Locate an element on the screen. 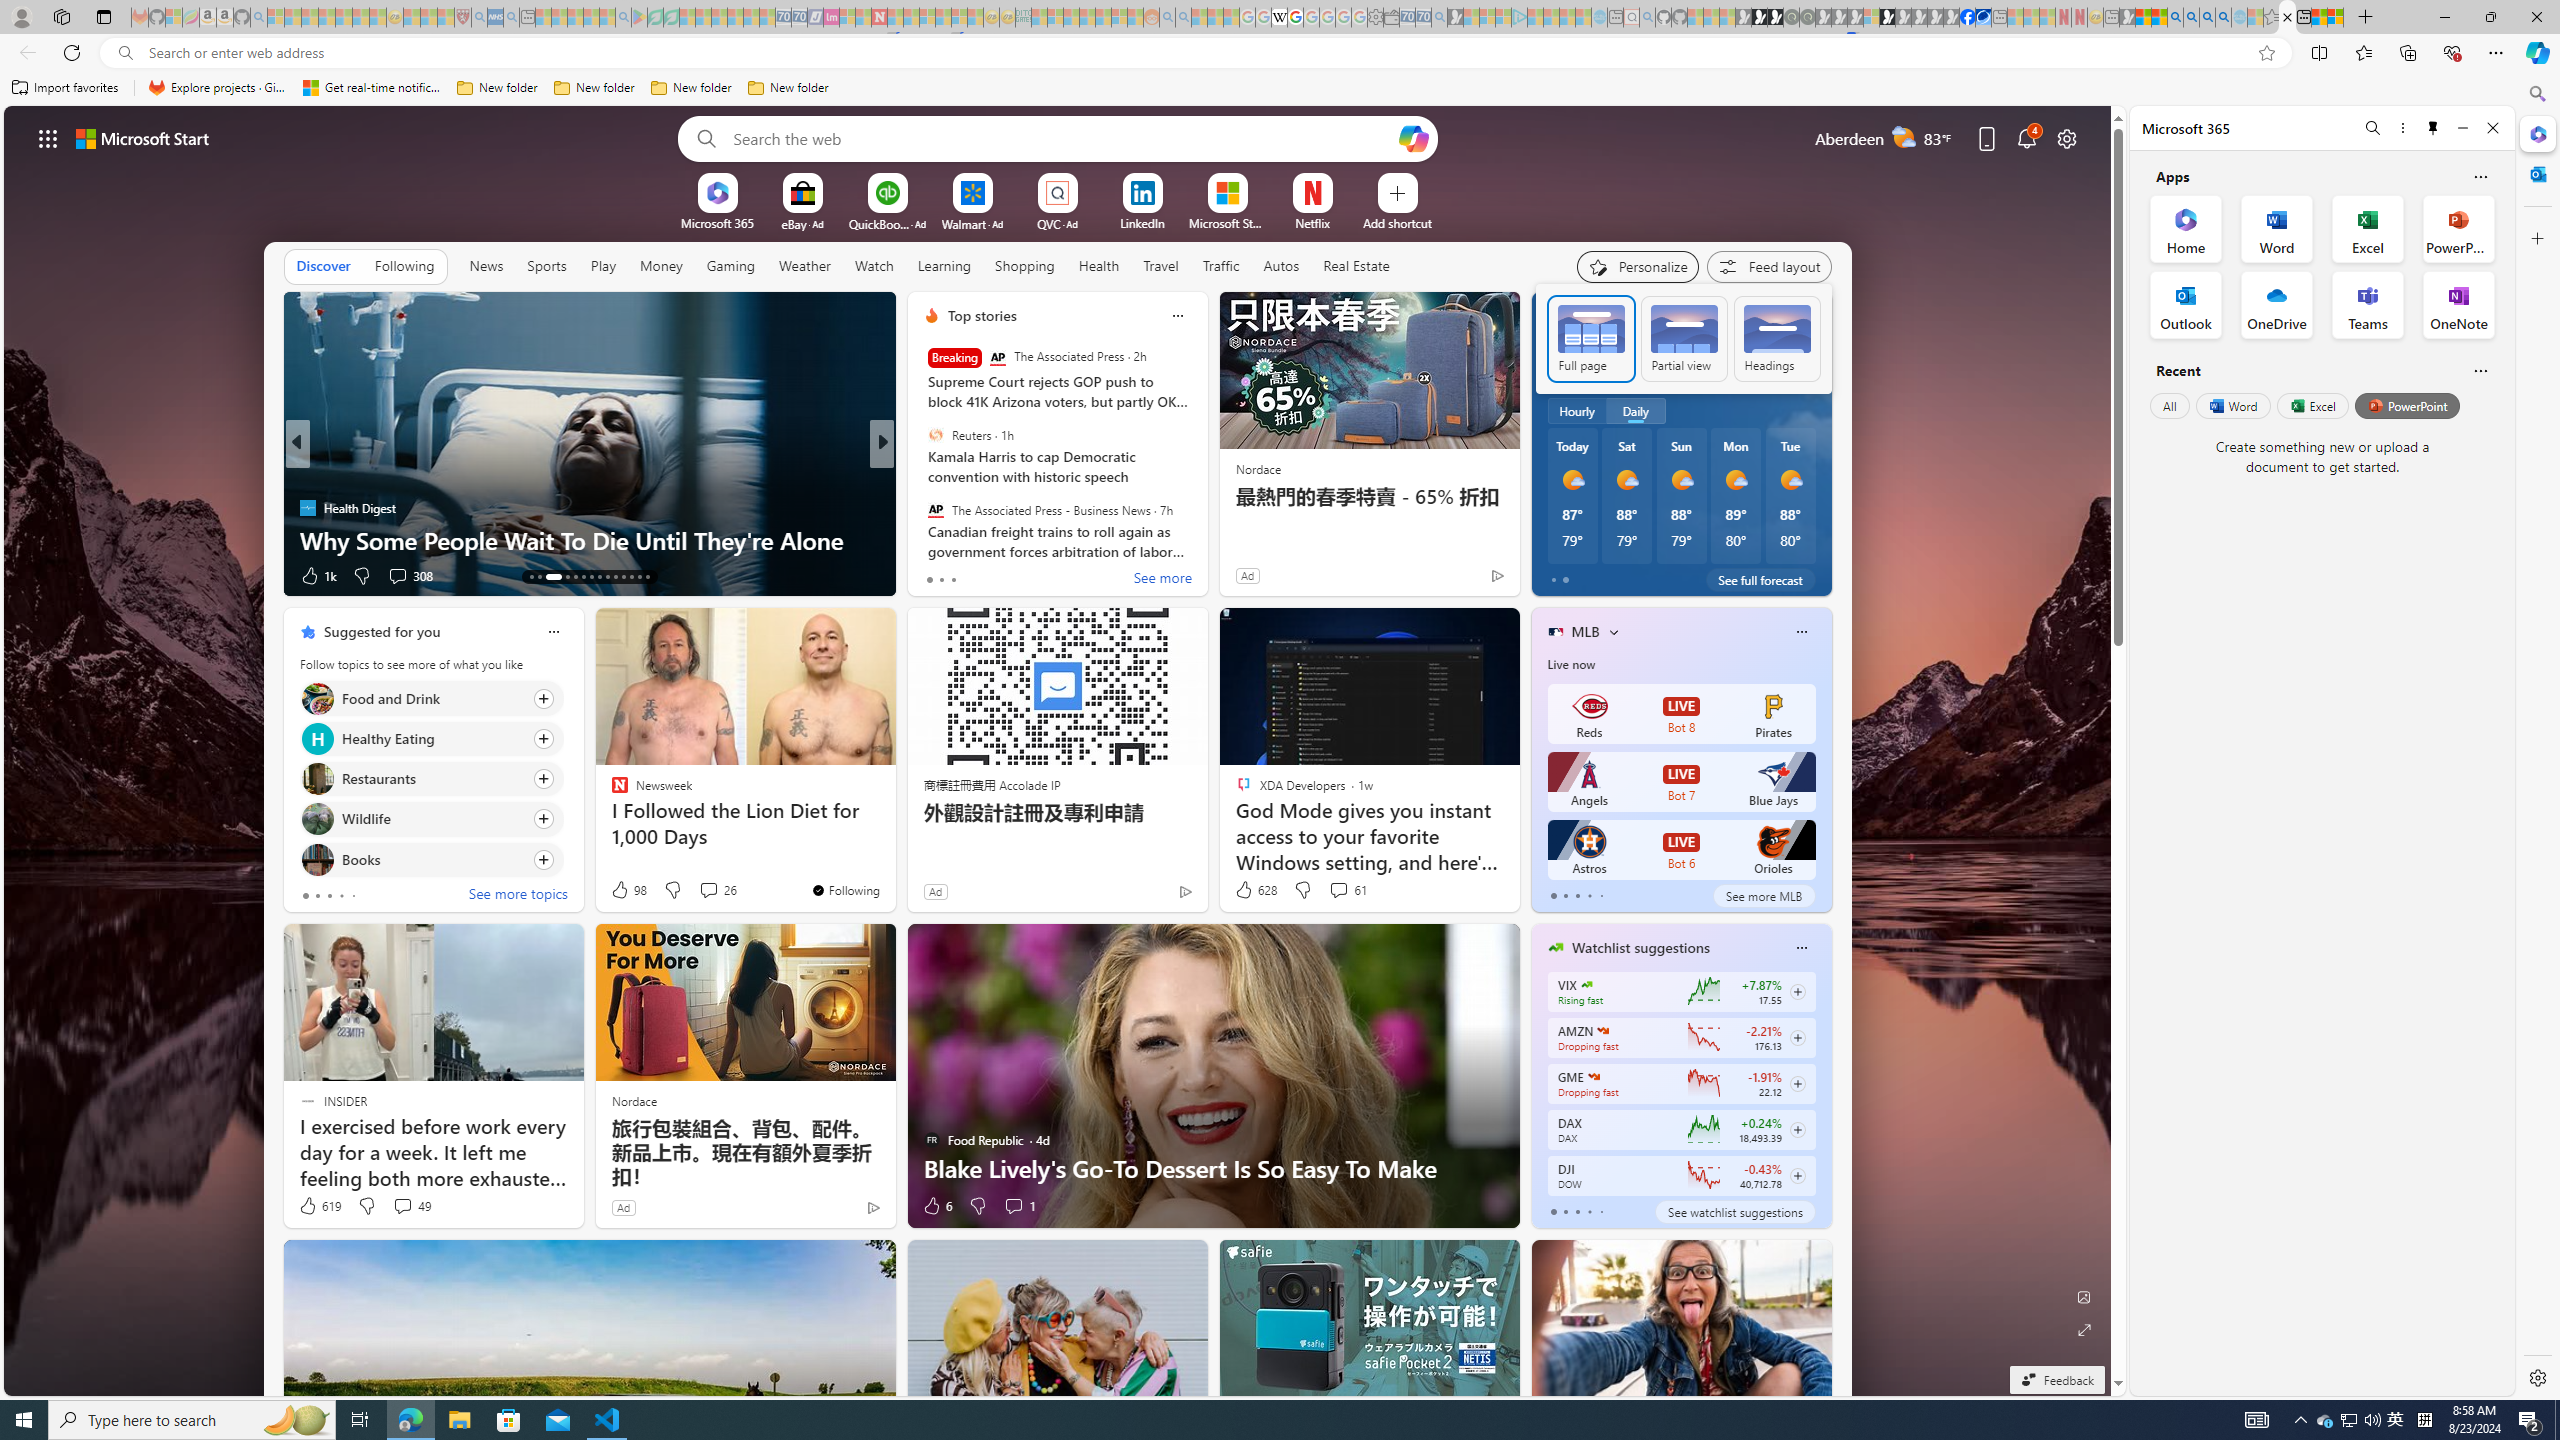 Image resolution: width=2560 pixels, height=1440 pixels. Watchlist suggestions is located at coordinates (1640, 948).